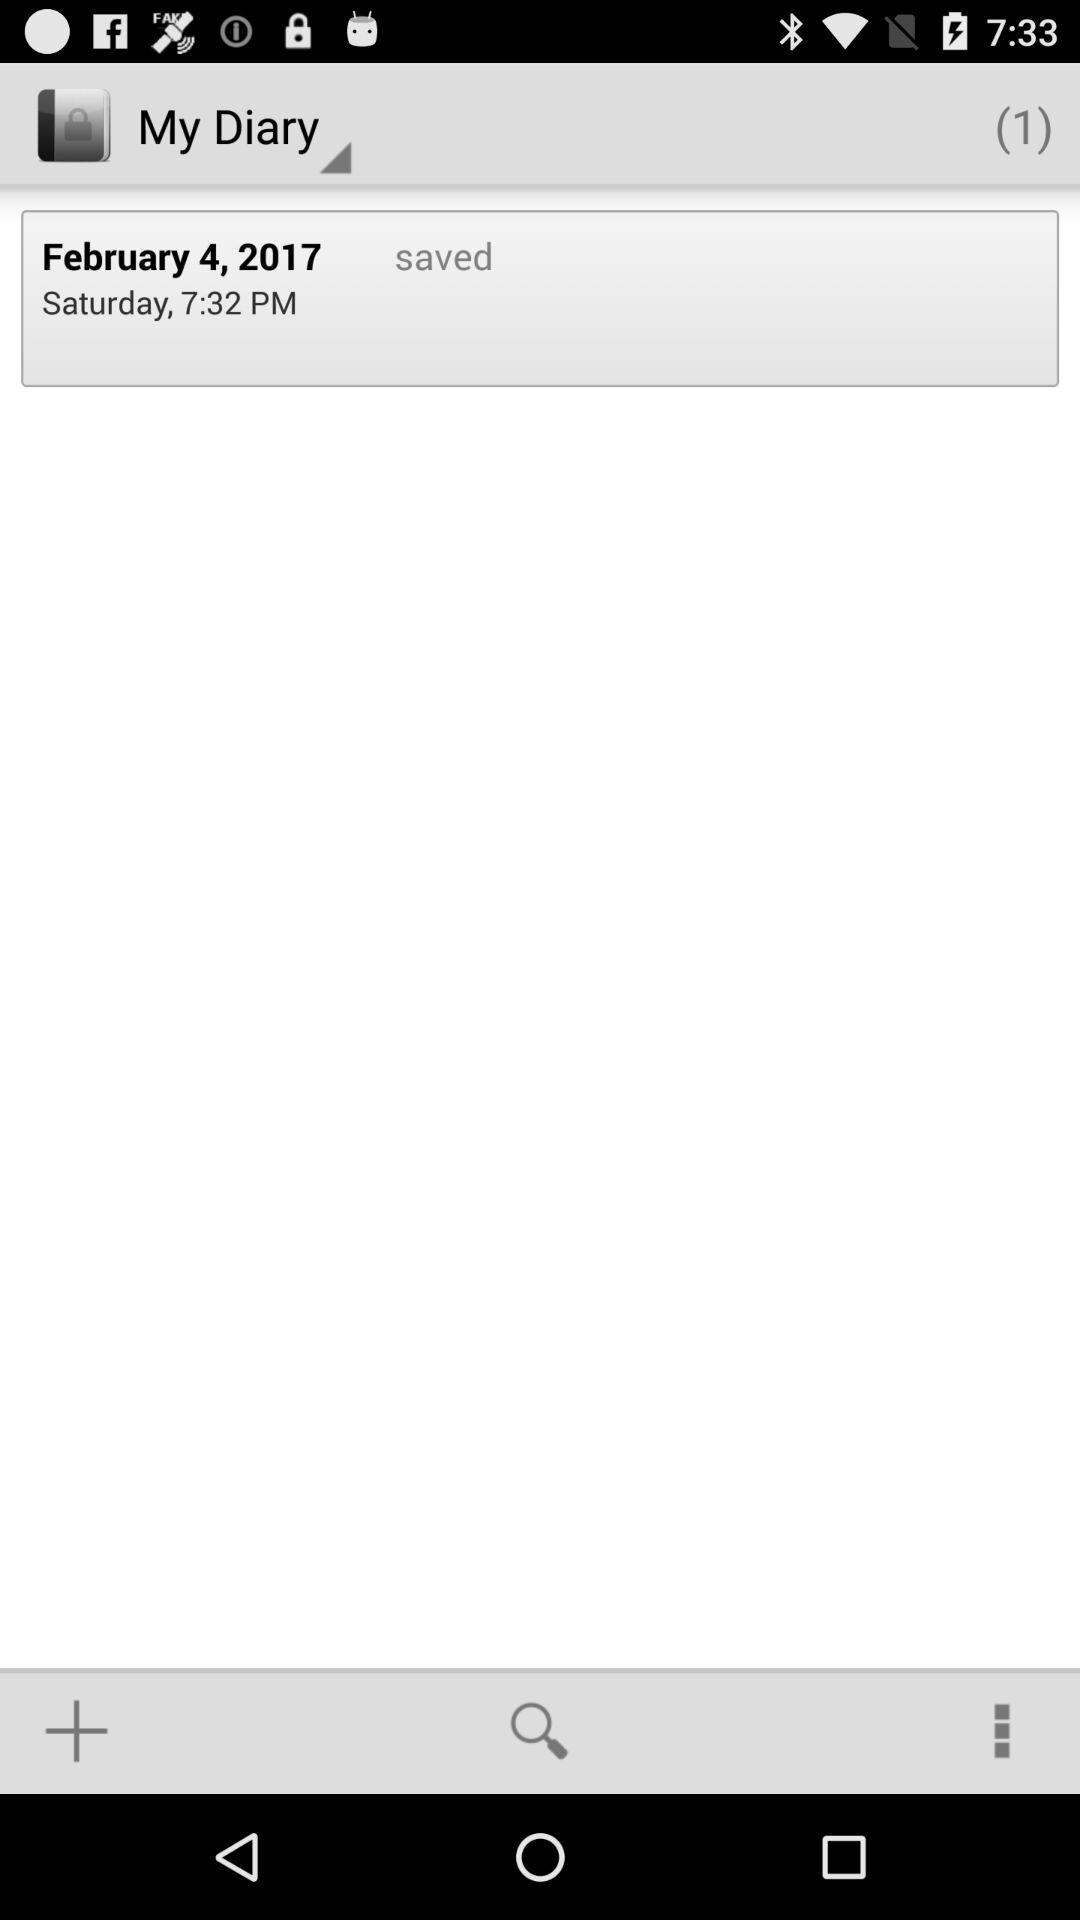  Describe the element at coordinates (197, 255) in the screenshot. I see `scroll to february 4, 2017 item` at that location.